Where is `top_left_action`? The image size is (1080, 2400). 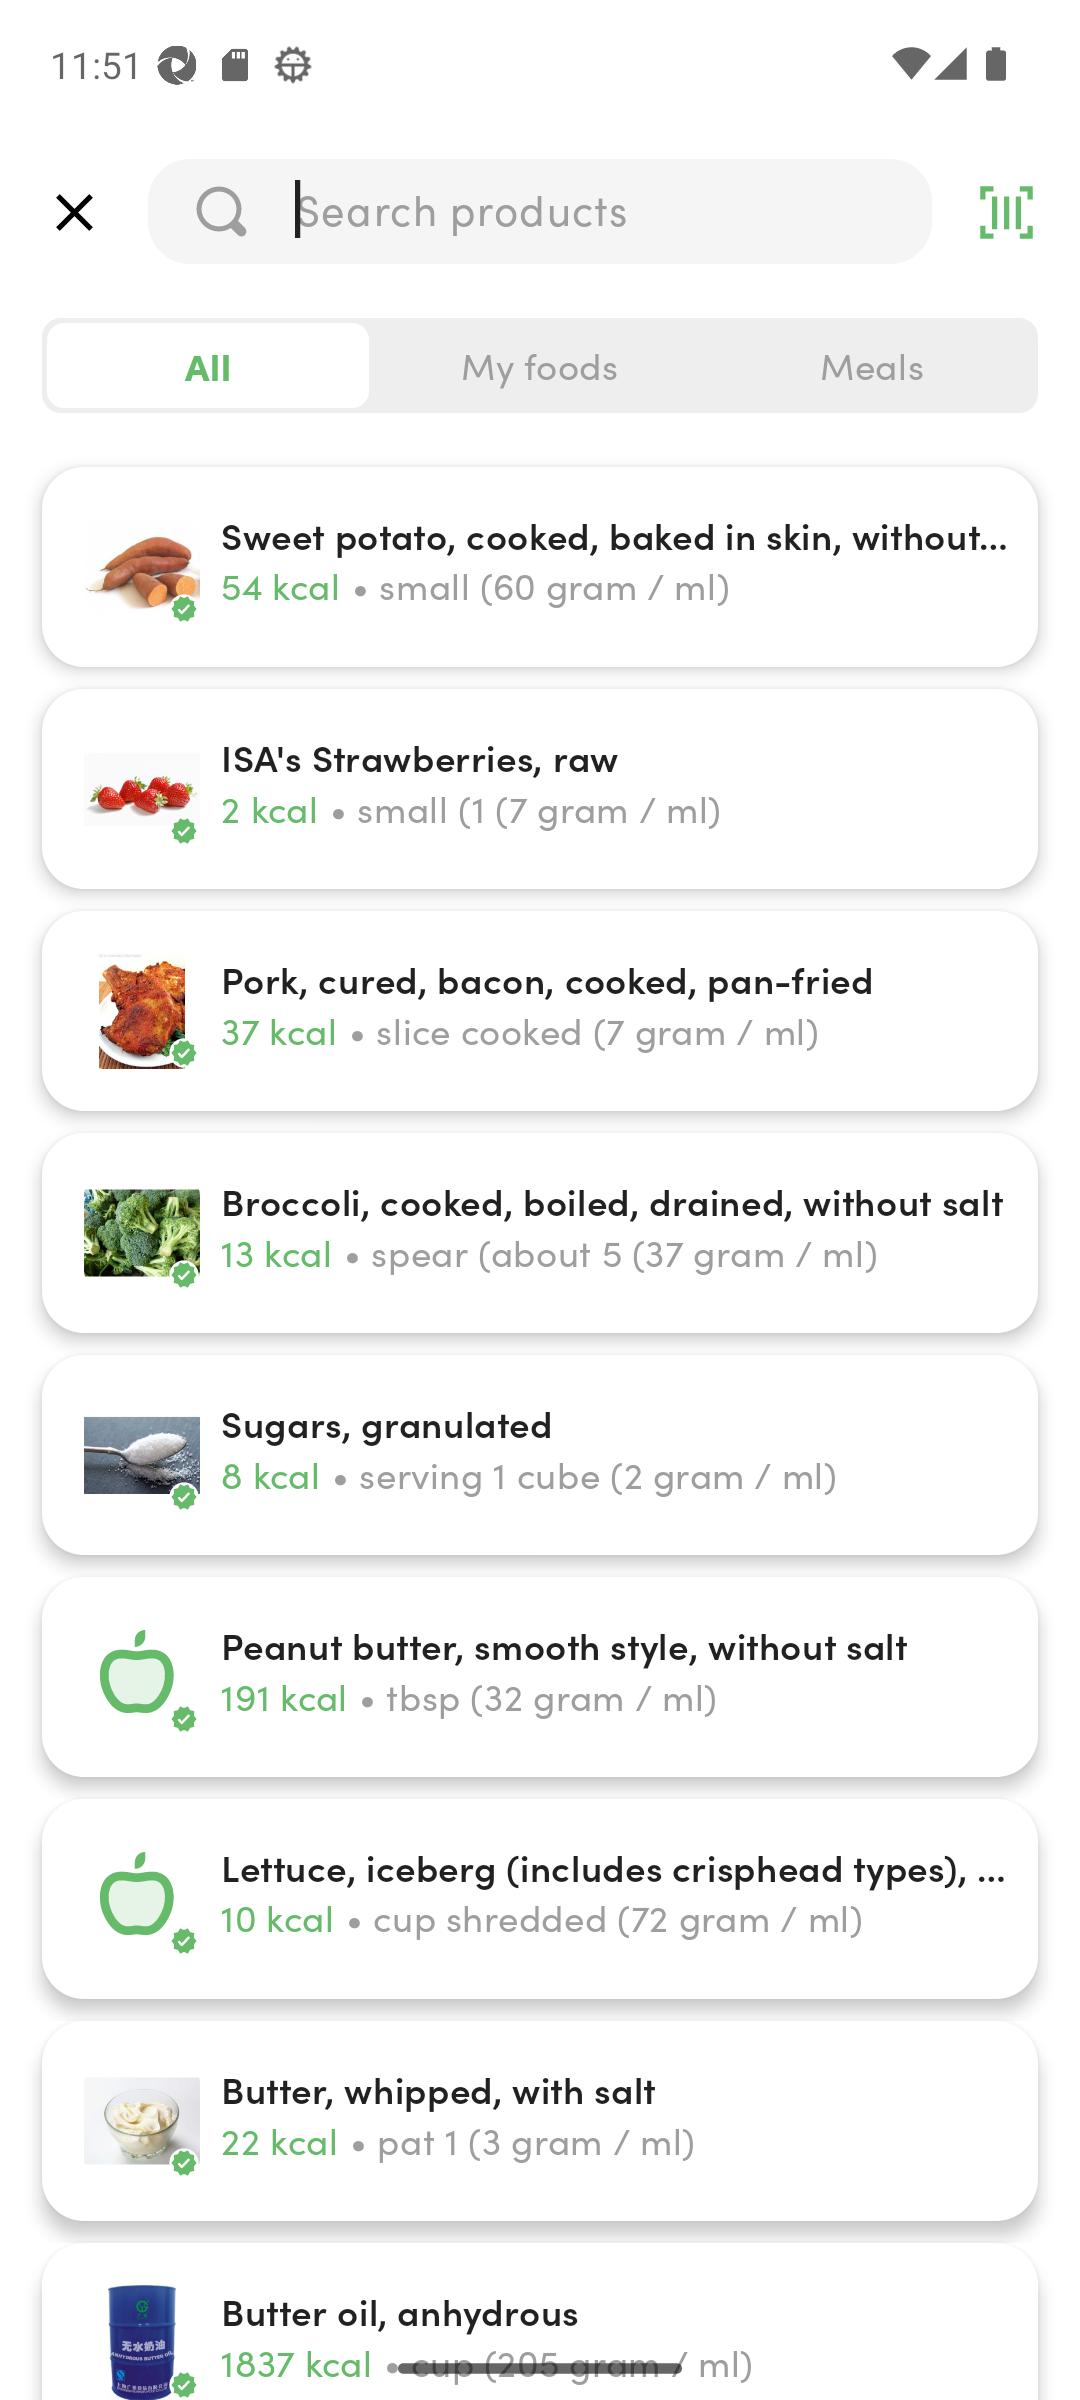 top_left_action is located at coordinates (74, 212).